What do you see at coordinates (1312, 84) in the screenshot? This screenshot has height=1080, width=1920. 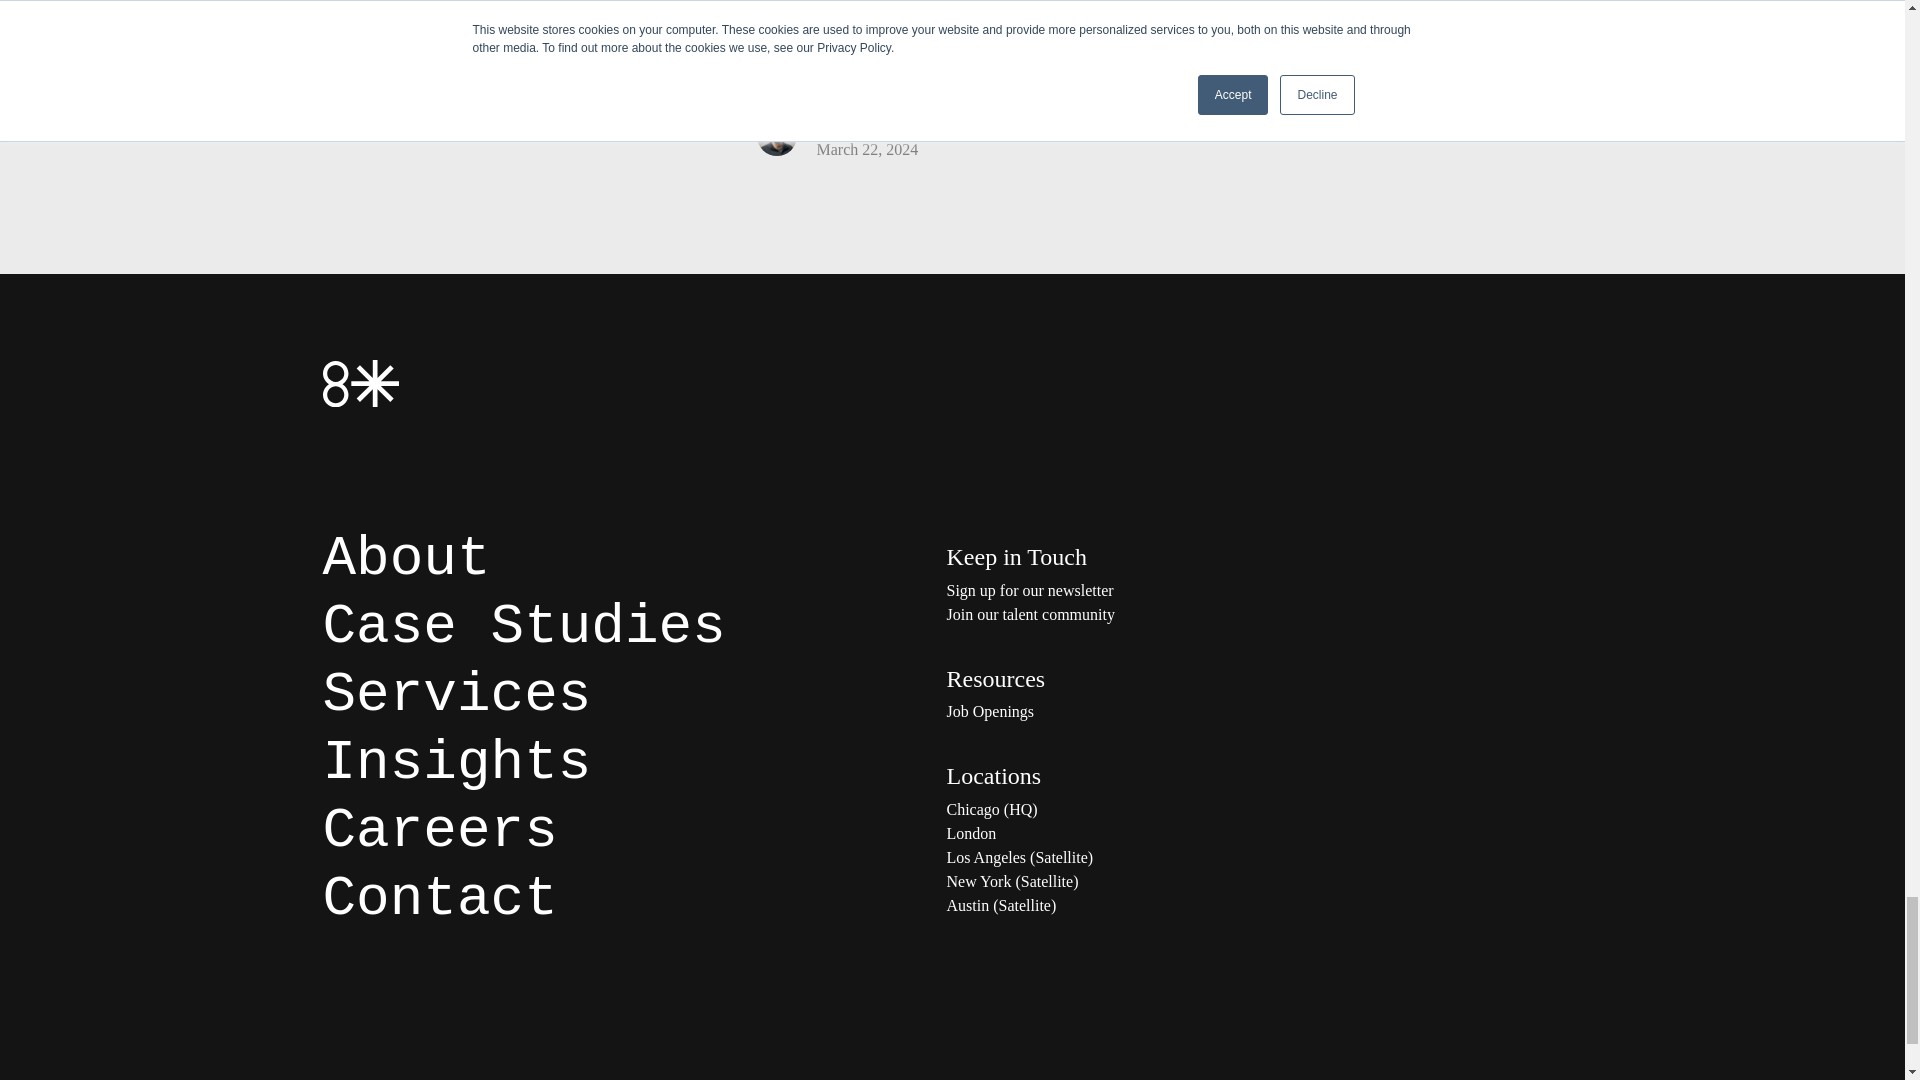 I see `Eva PenzeyMoog` at bounding box center [1312, 84].